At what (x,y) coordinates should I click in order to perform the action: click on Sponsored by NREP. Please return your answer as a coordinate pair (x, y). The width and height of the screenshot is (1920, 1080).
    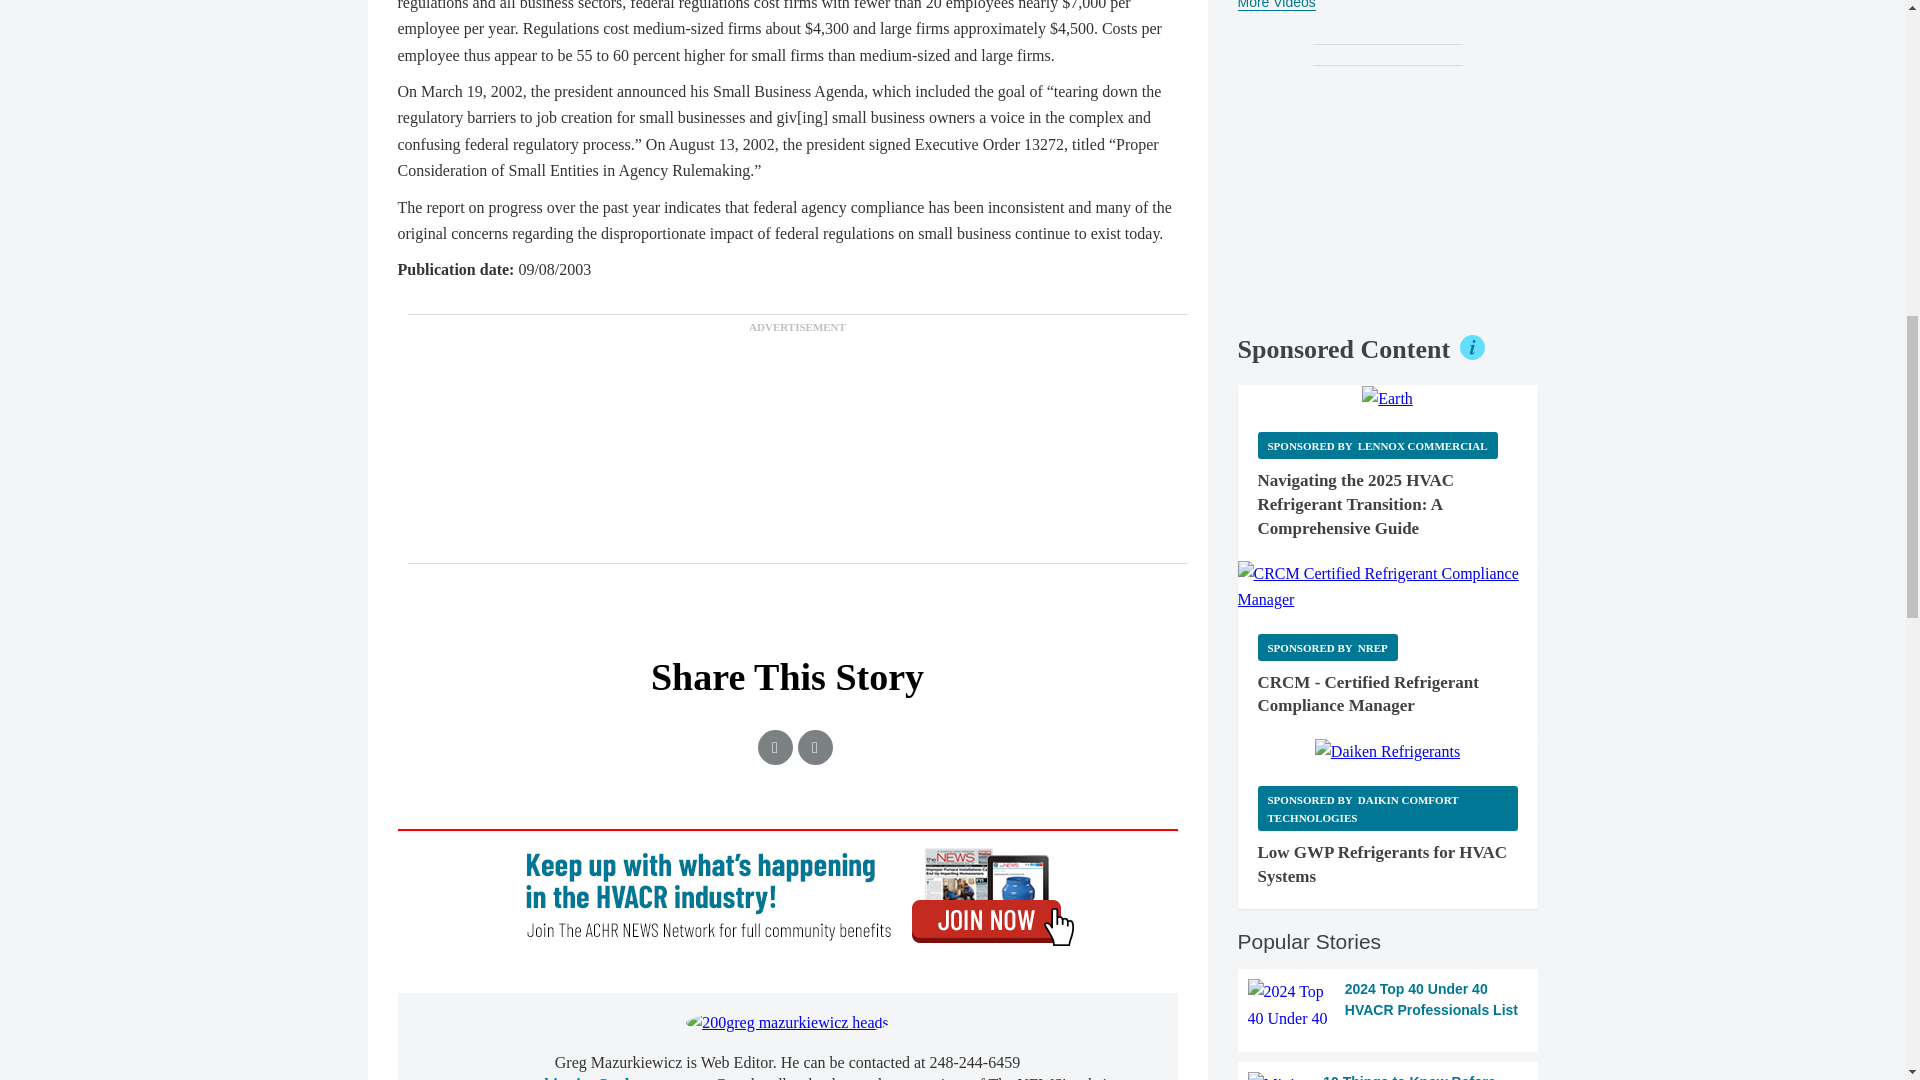
    Looking at the image, I should click on (1327, 646).